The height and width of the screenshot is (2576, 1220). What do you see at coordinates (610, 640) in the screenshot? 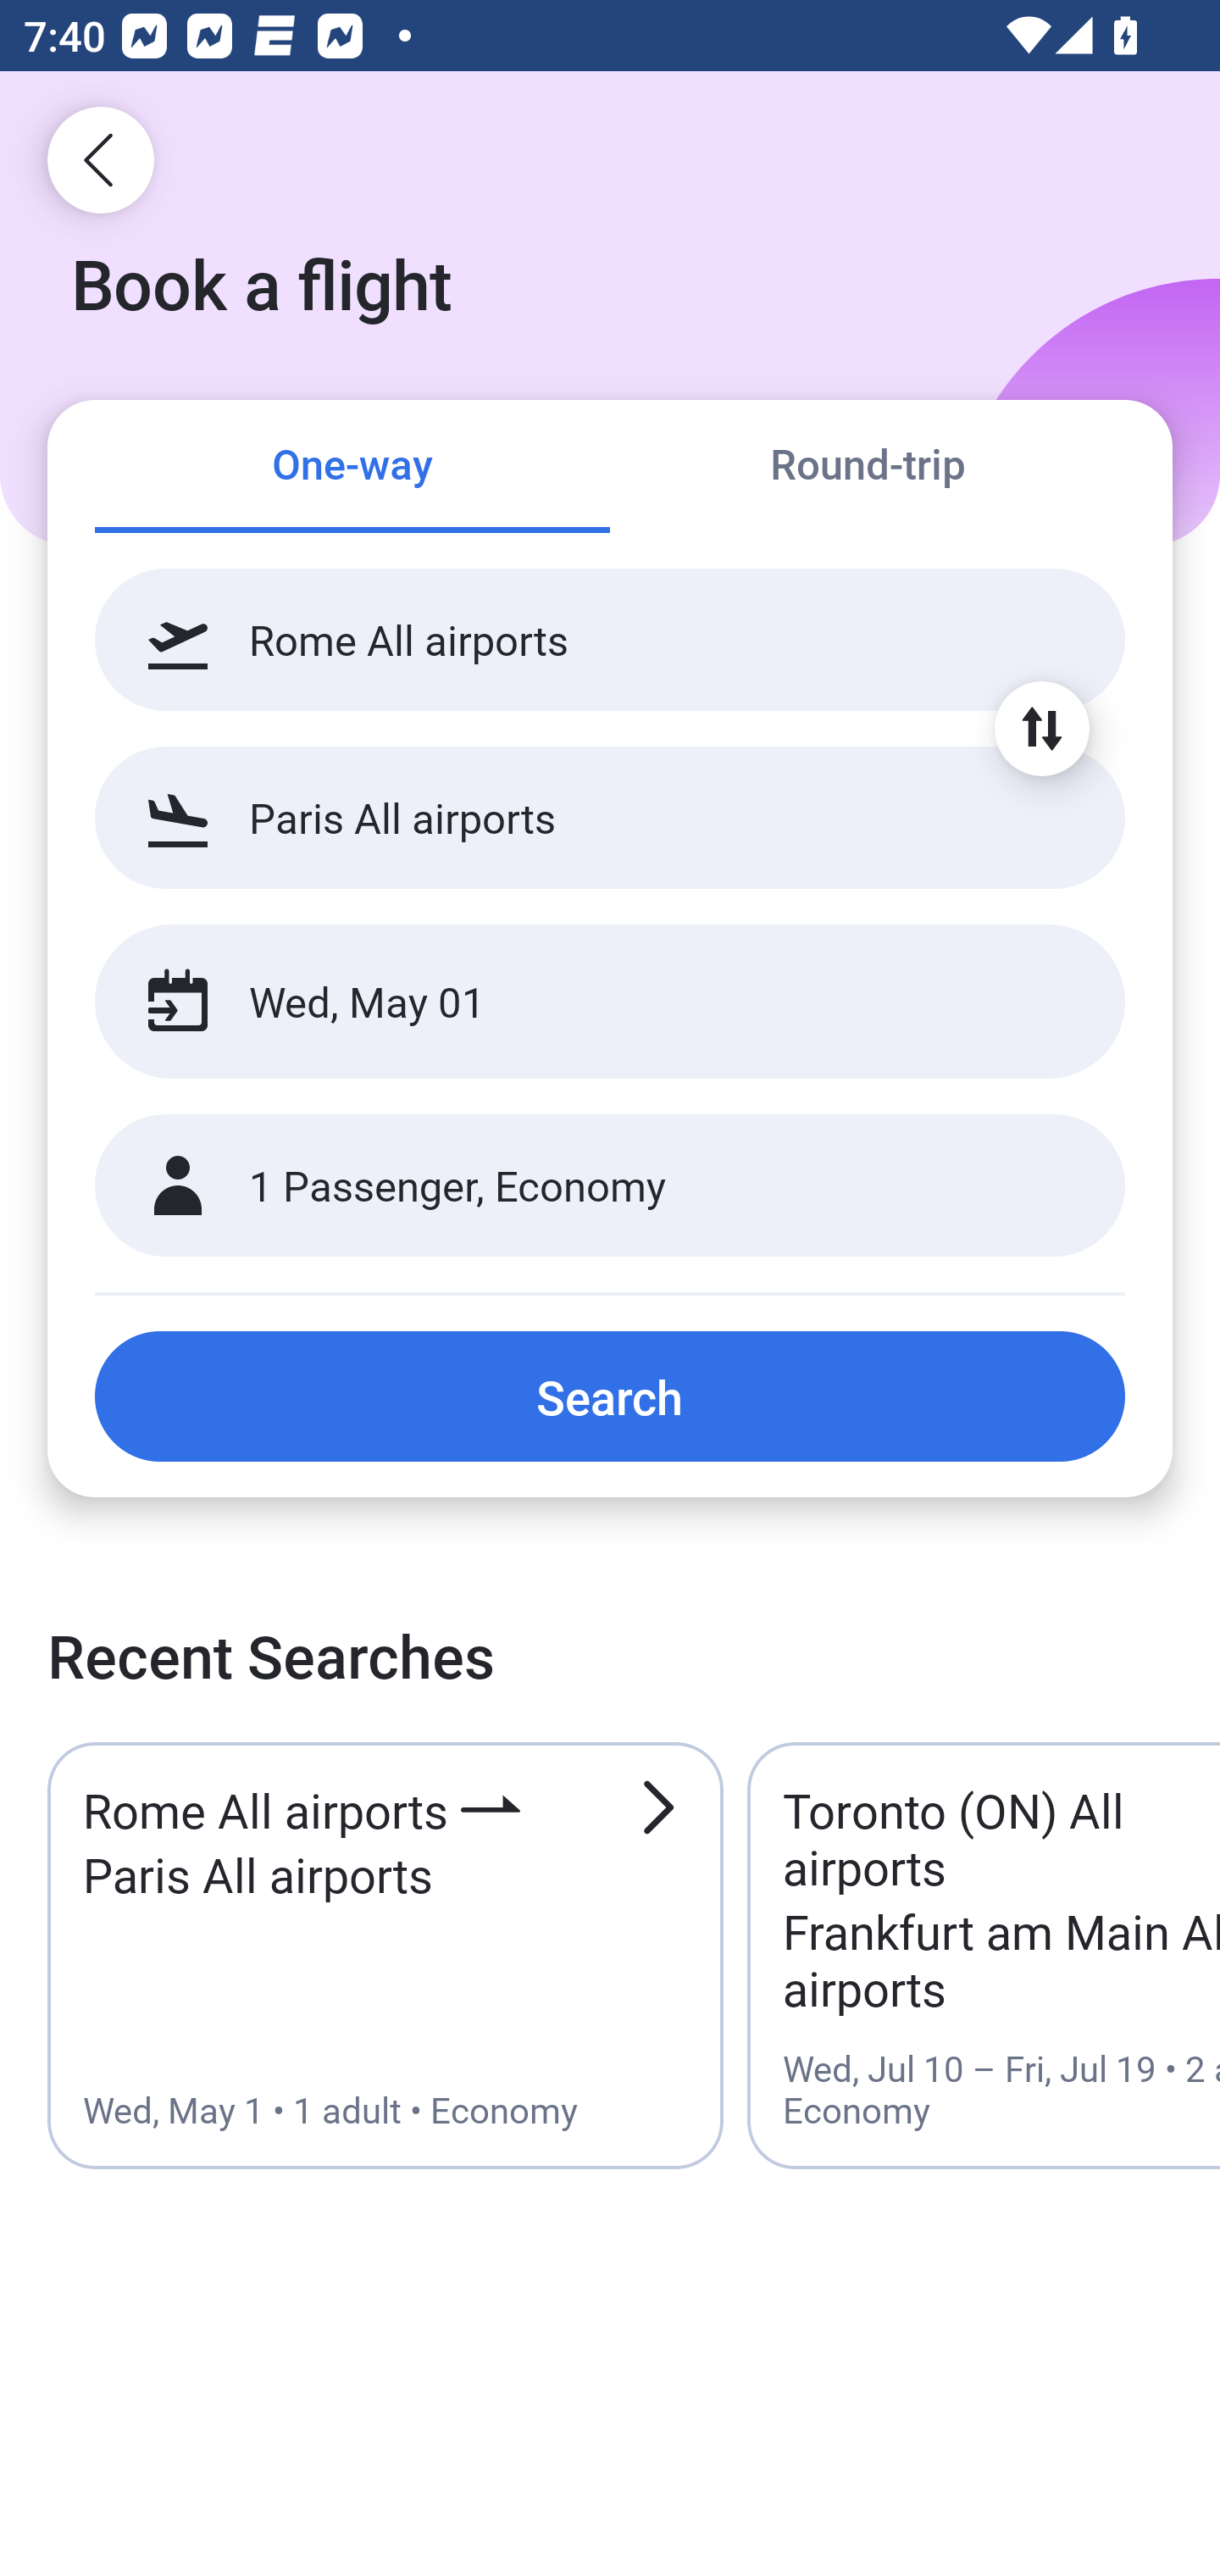
I see `Rome All airports` at bounding box center [610, 640].